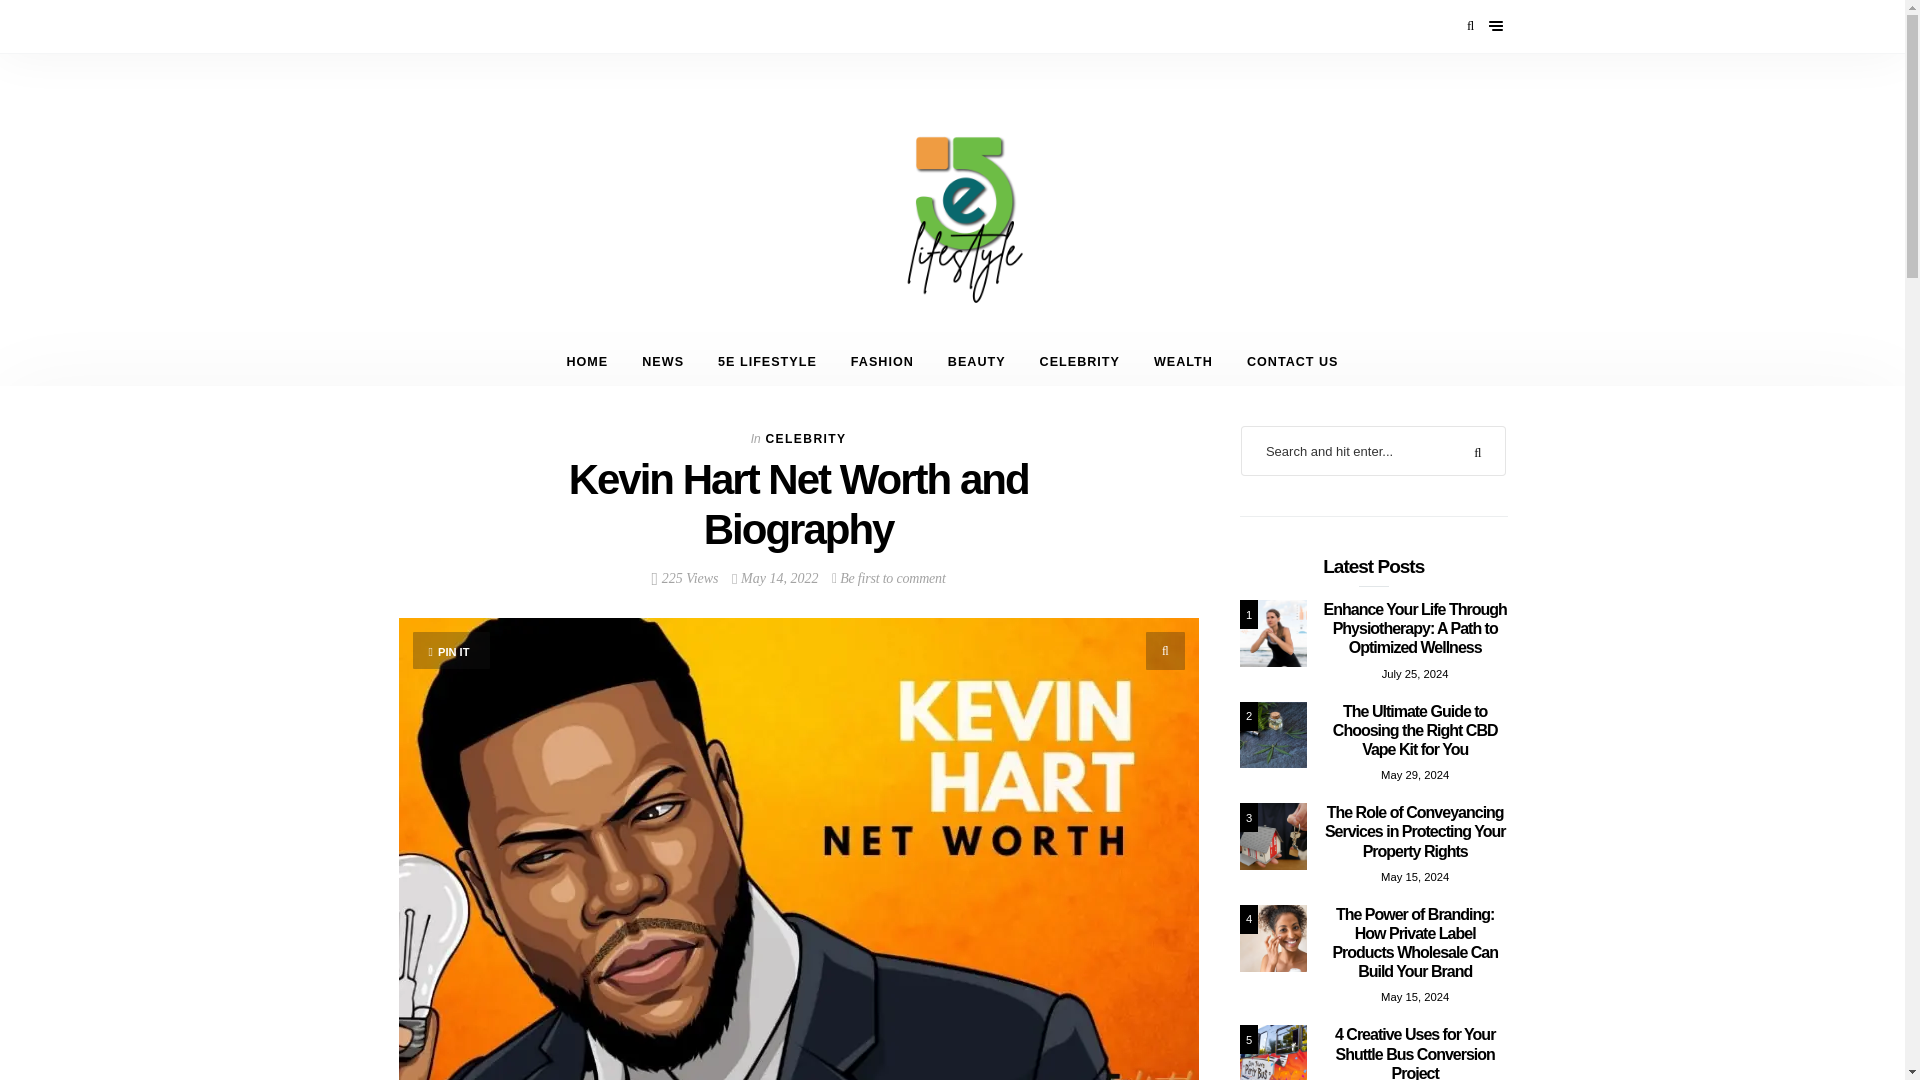  I want to click on CELEBRITY, so click(1080, 362).